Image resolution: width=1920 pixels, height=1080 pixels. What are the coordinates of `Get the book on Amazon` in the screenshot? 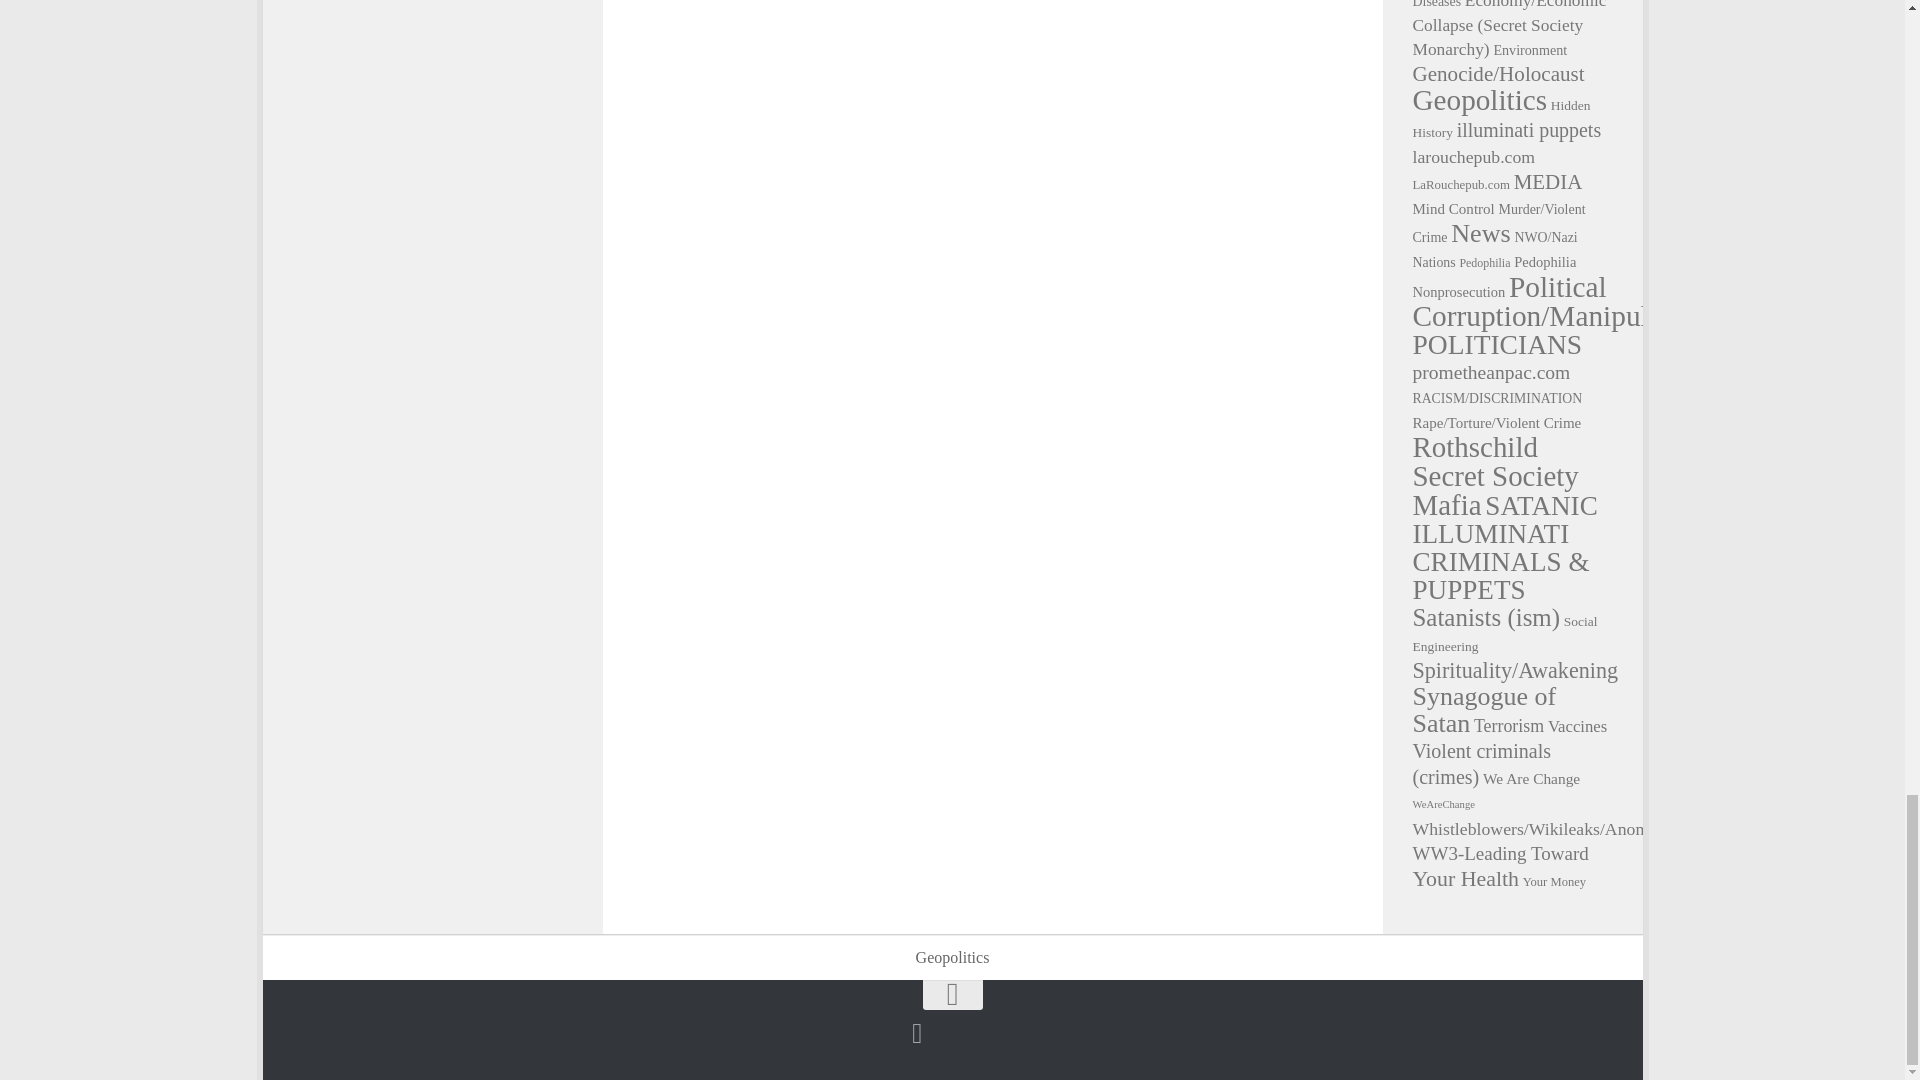 It's located at (916, 1033).